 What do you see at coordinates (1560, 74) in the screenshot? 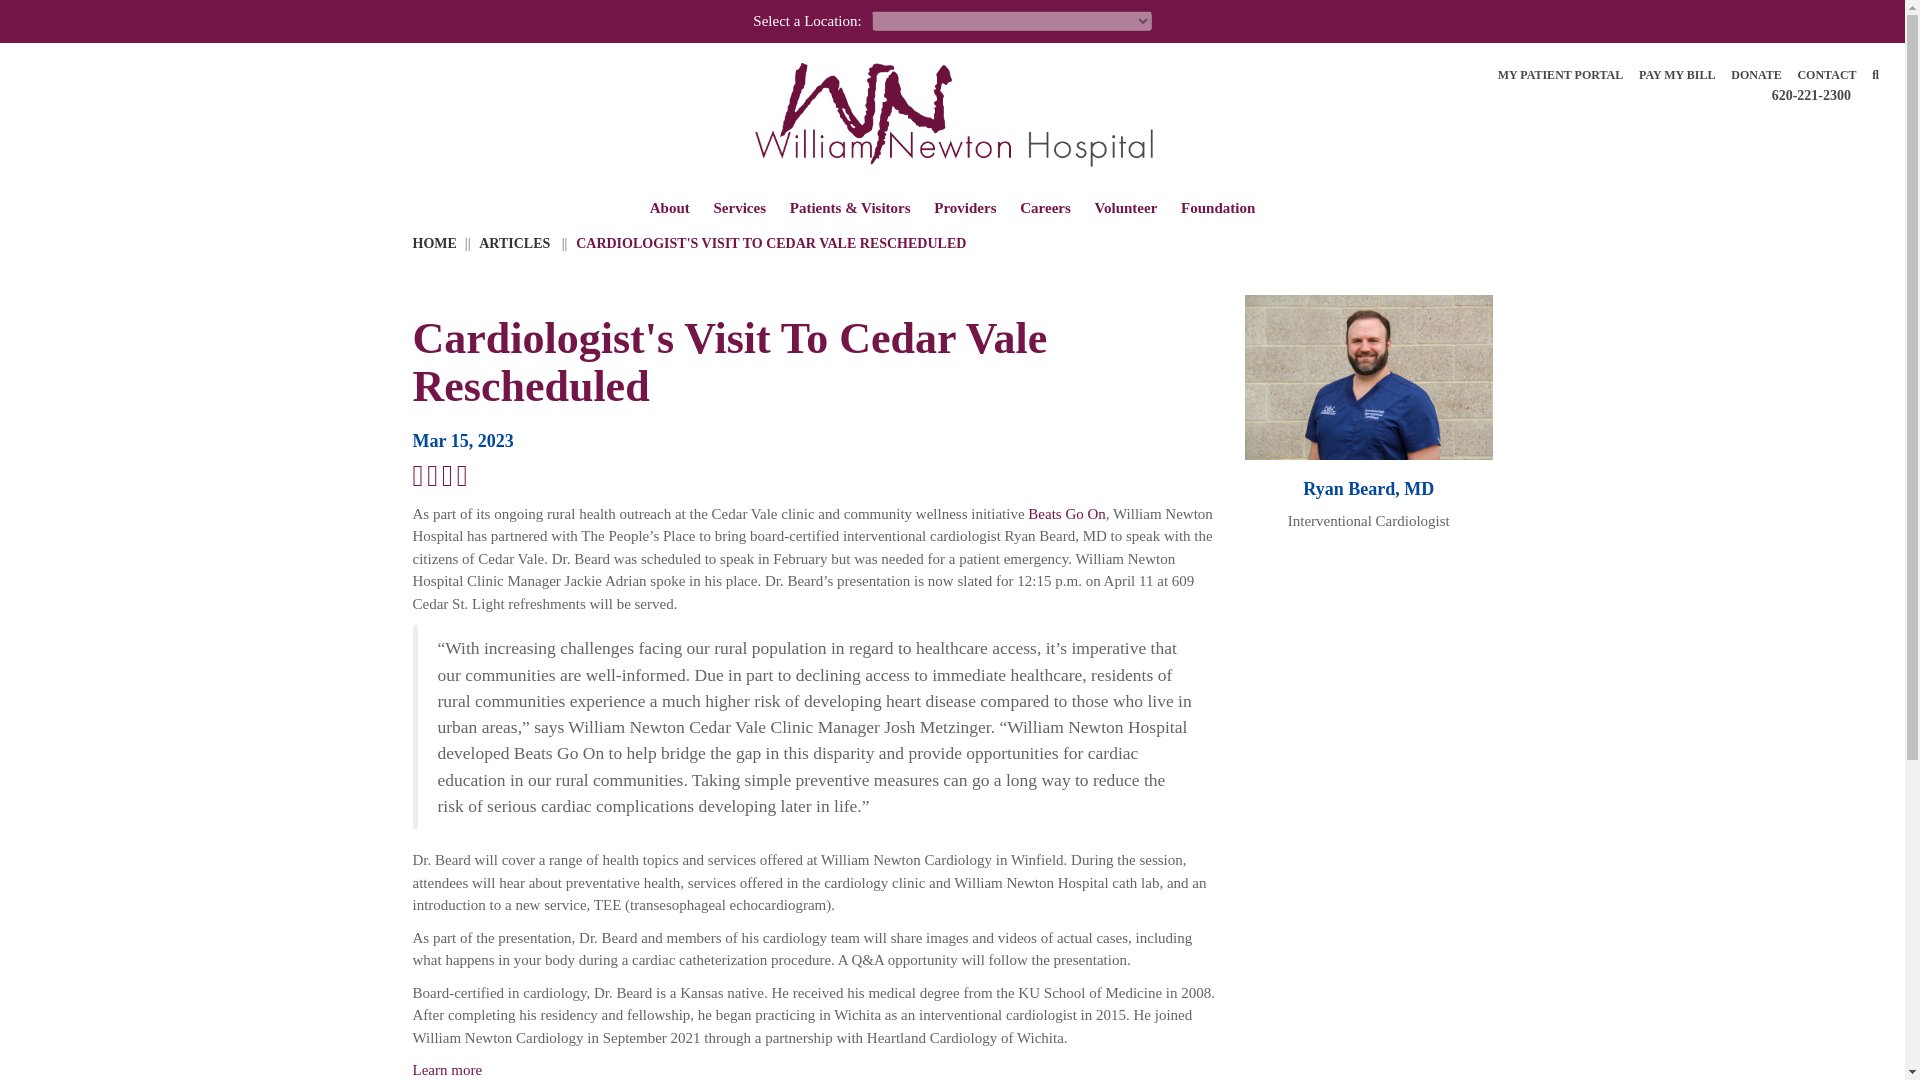
I see `MY PATIENT PORTAL` at bounding box center [1560, 74].